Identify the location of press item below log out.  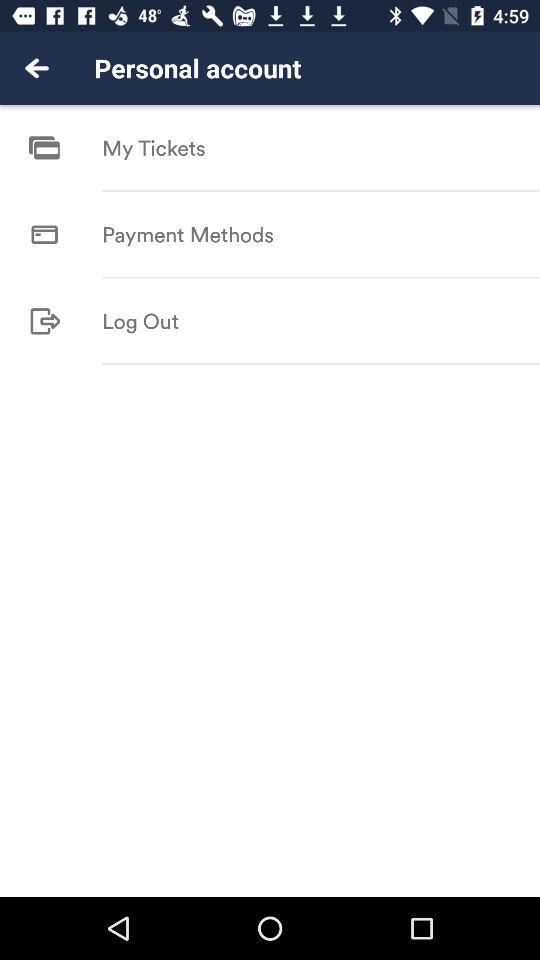
(321, 364).